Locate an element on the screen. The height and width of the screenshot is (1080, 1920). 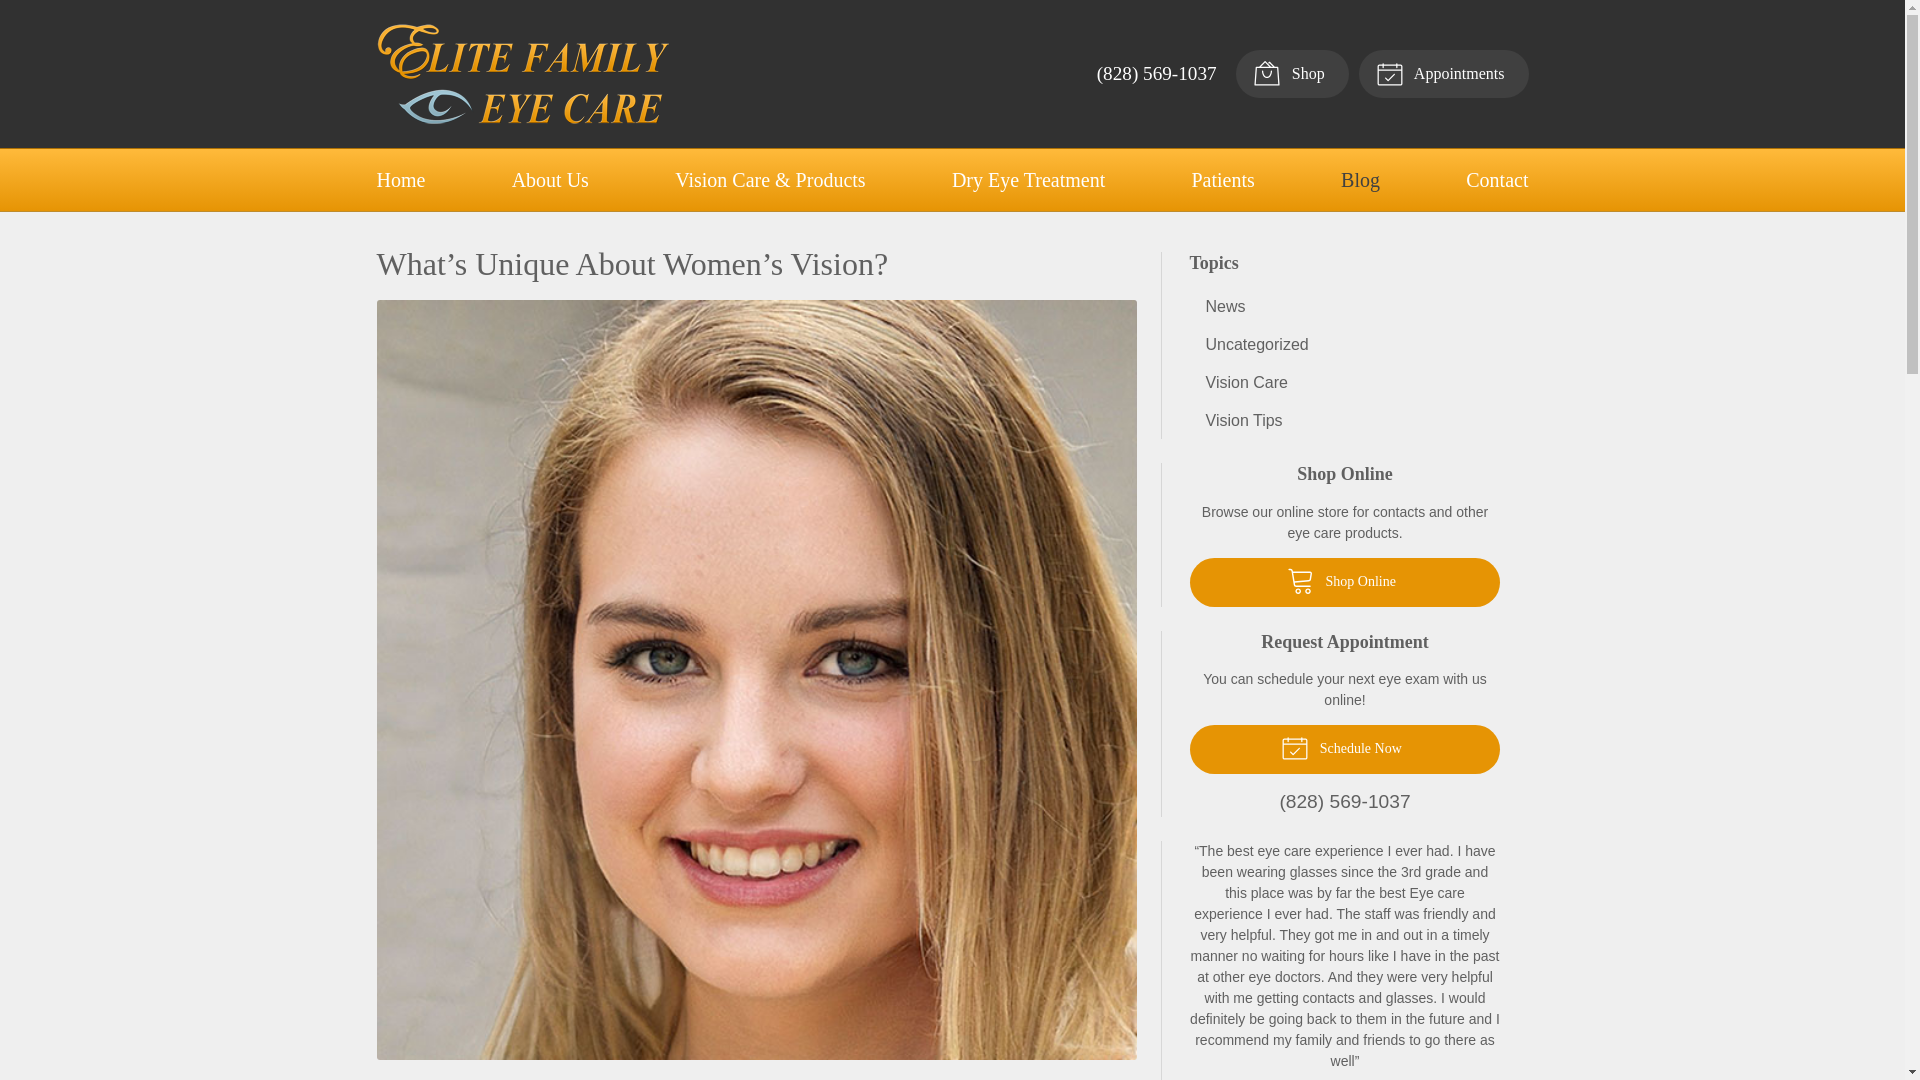
Shop Online is located at coordinates (1292, 74).